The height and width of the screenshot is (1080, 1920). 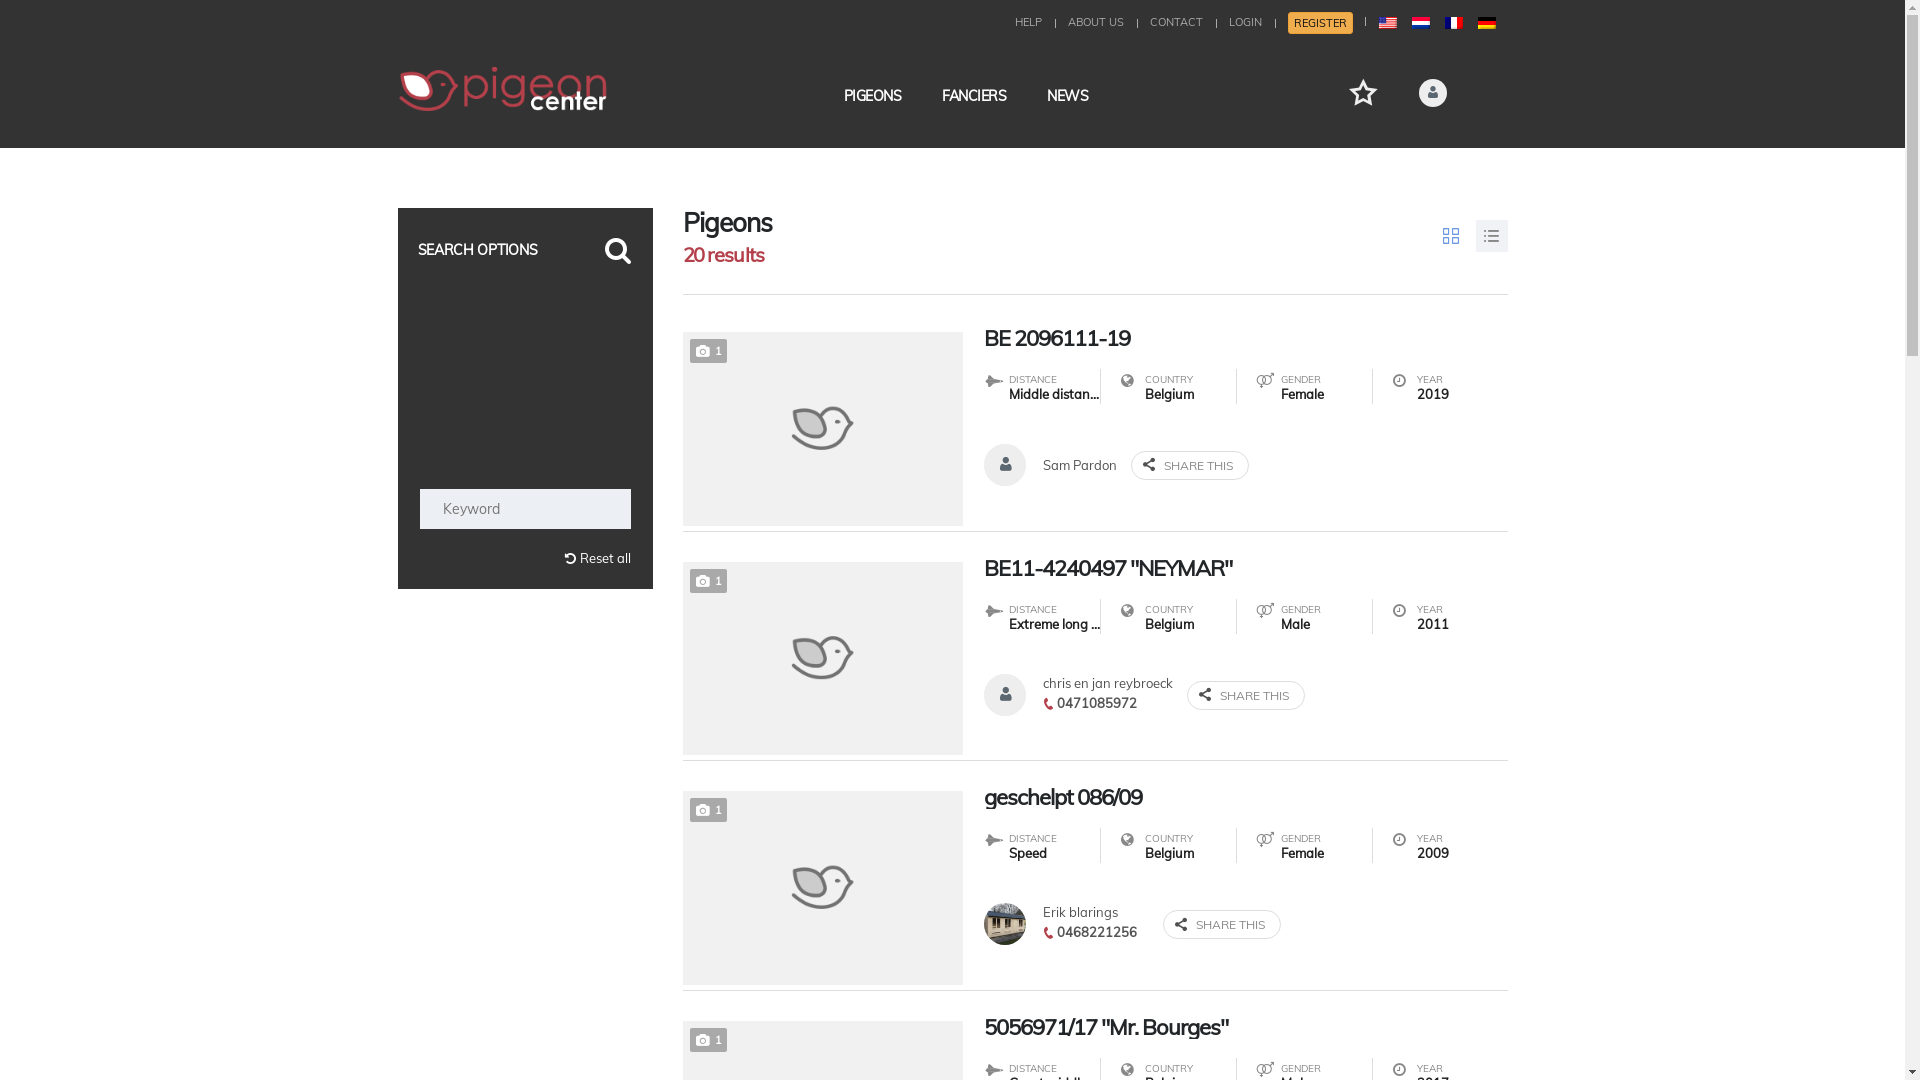 I want to click on SHARE THIS, so click(x=1221, y=924).